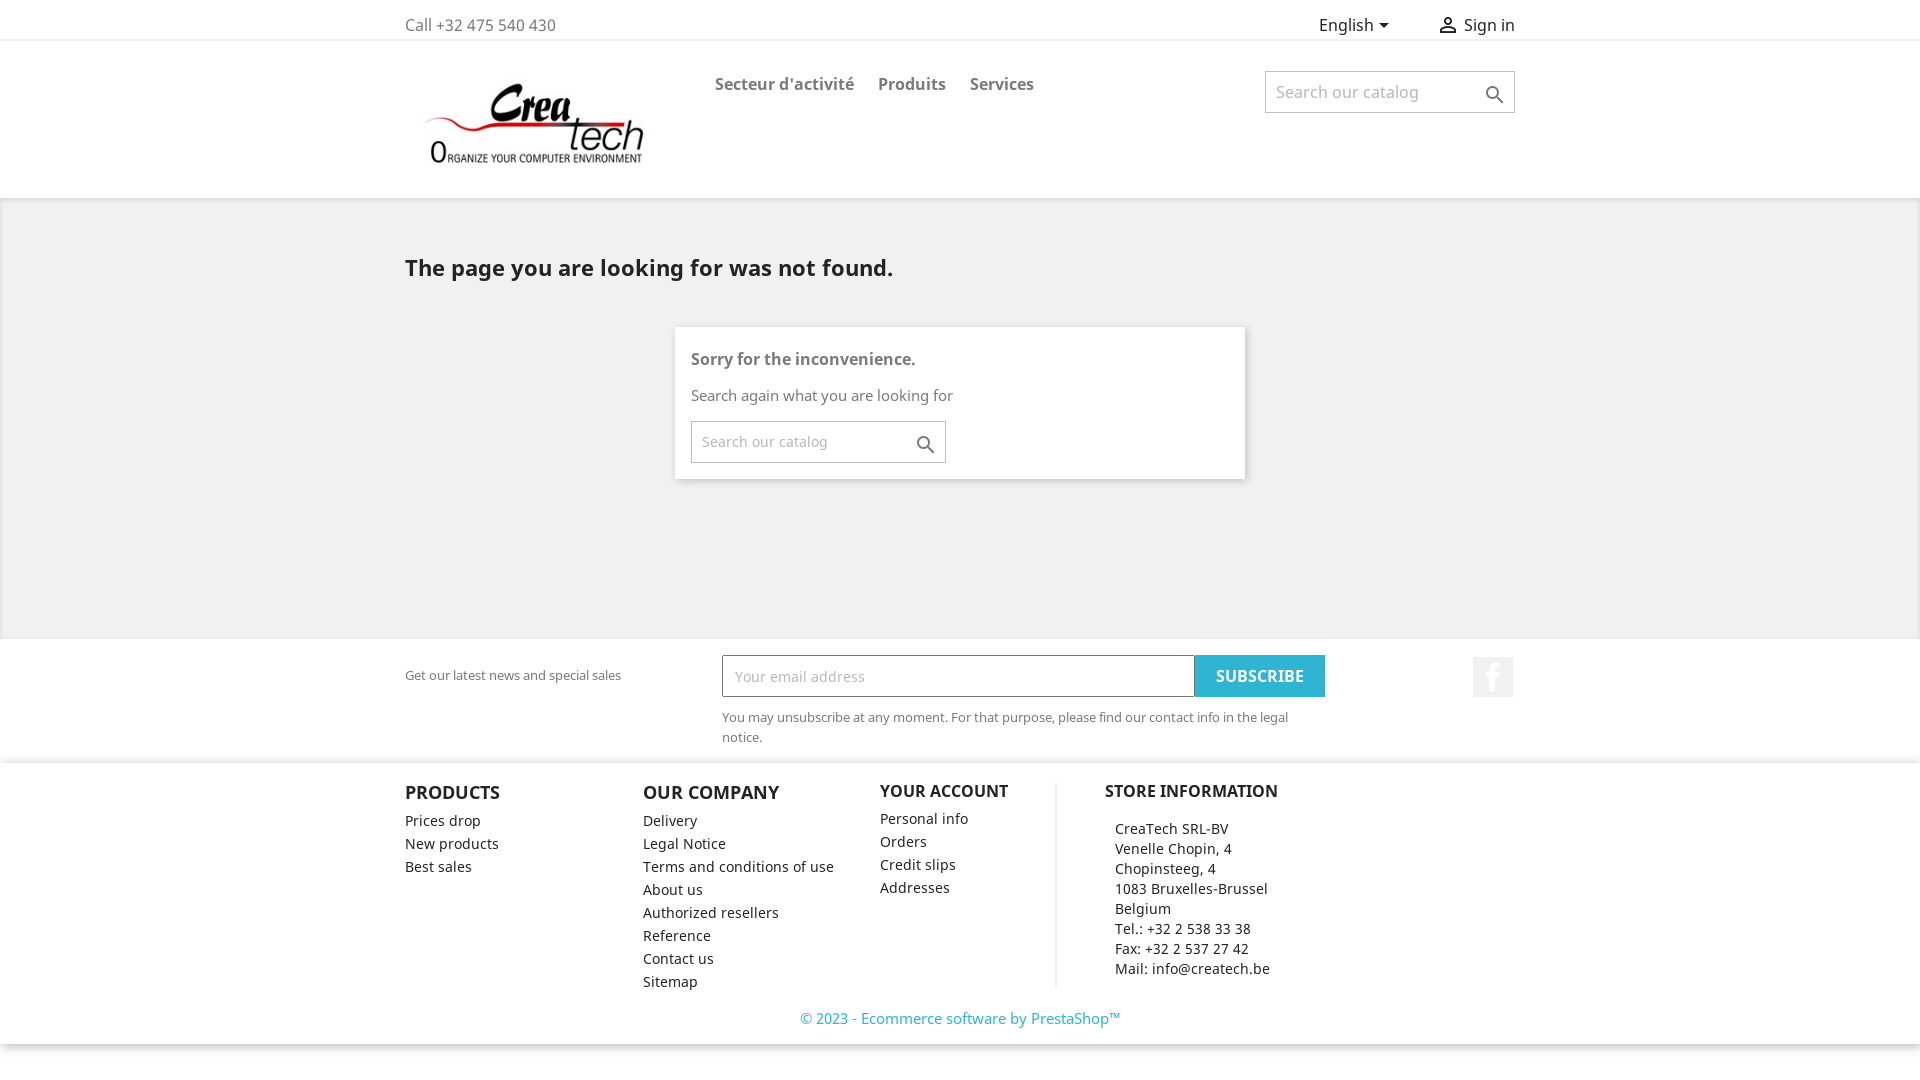  I want to click on Legal Notice, so click(684, 844).